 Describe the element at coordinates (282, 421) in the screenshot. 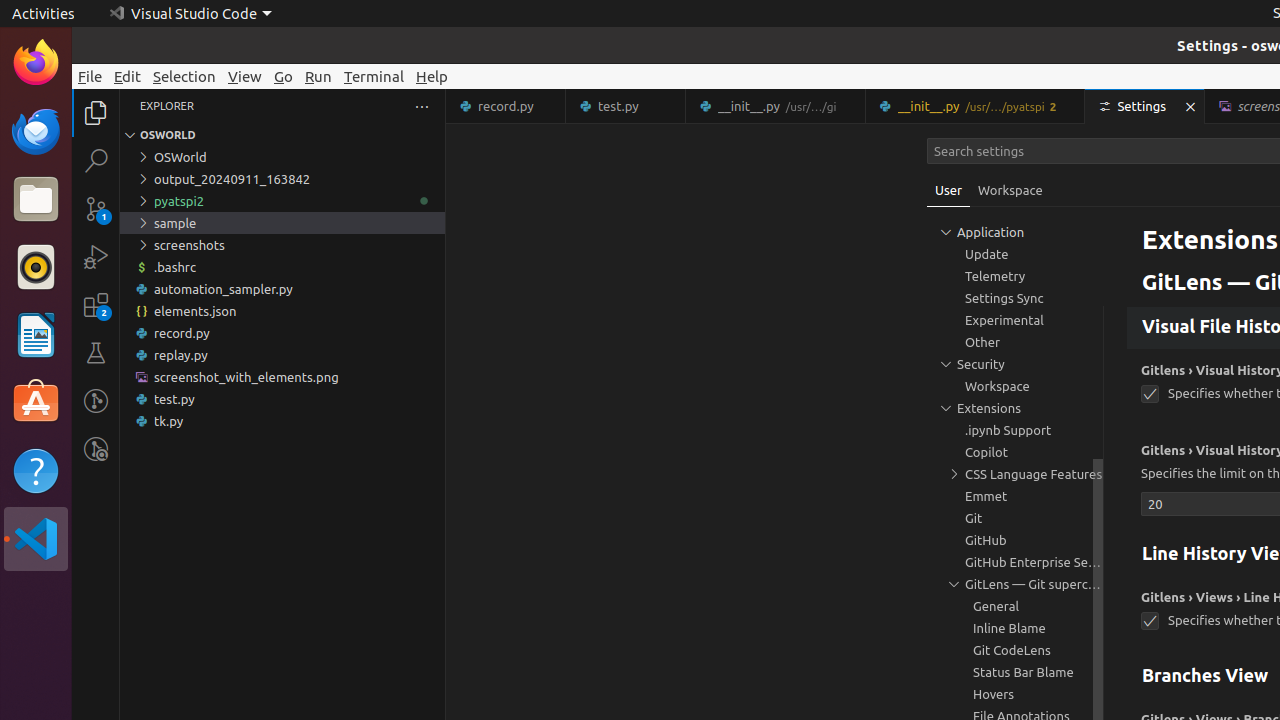

I see `tk.py` at that location.